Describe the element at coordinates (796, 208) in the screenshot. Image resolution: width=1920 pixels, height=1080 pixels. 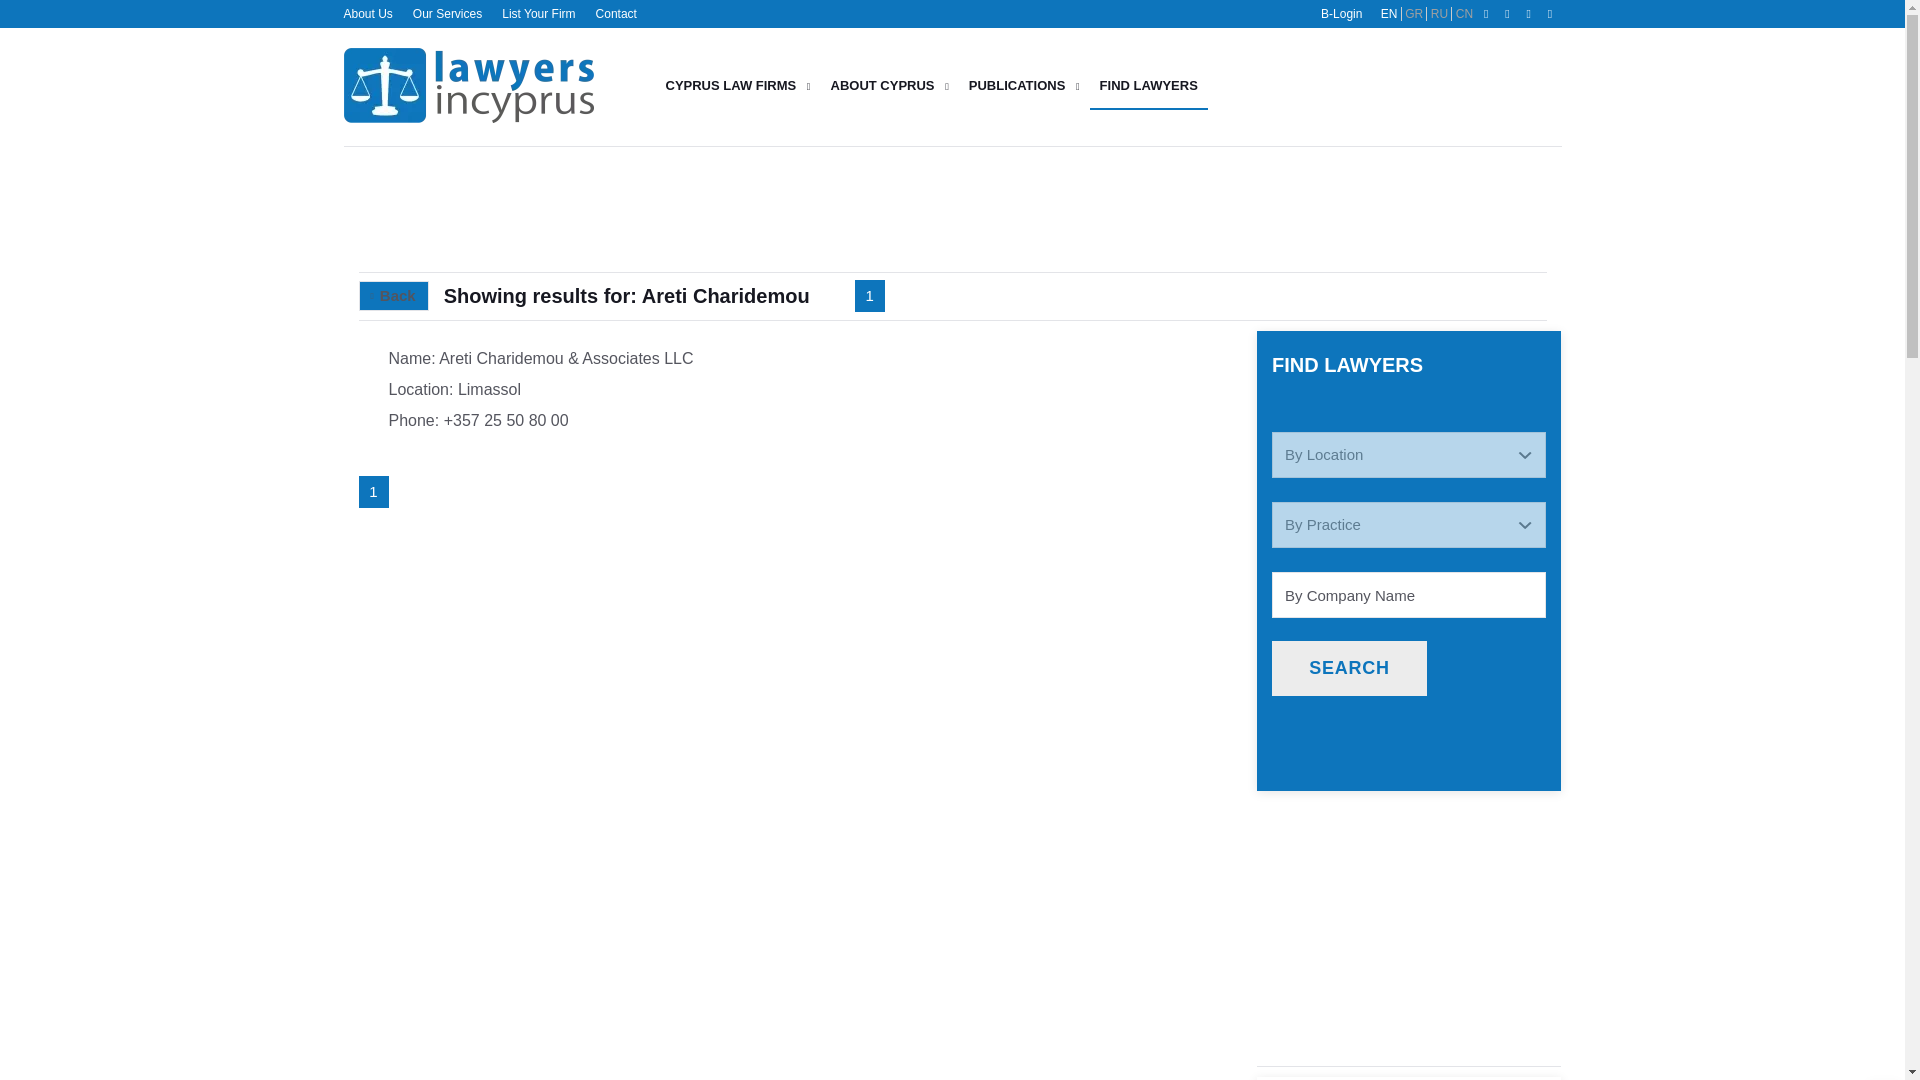
I see `3rd party ad content` at that location.